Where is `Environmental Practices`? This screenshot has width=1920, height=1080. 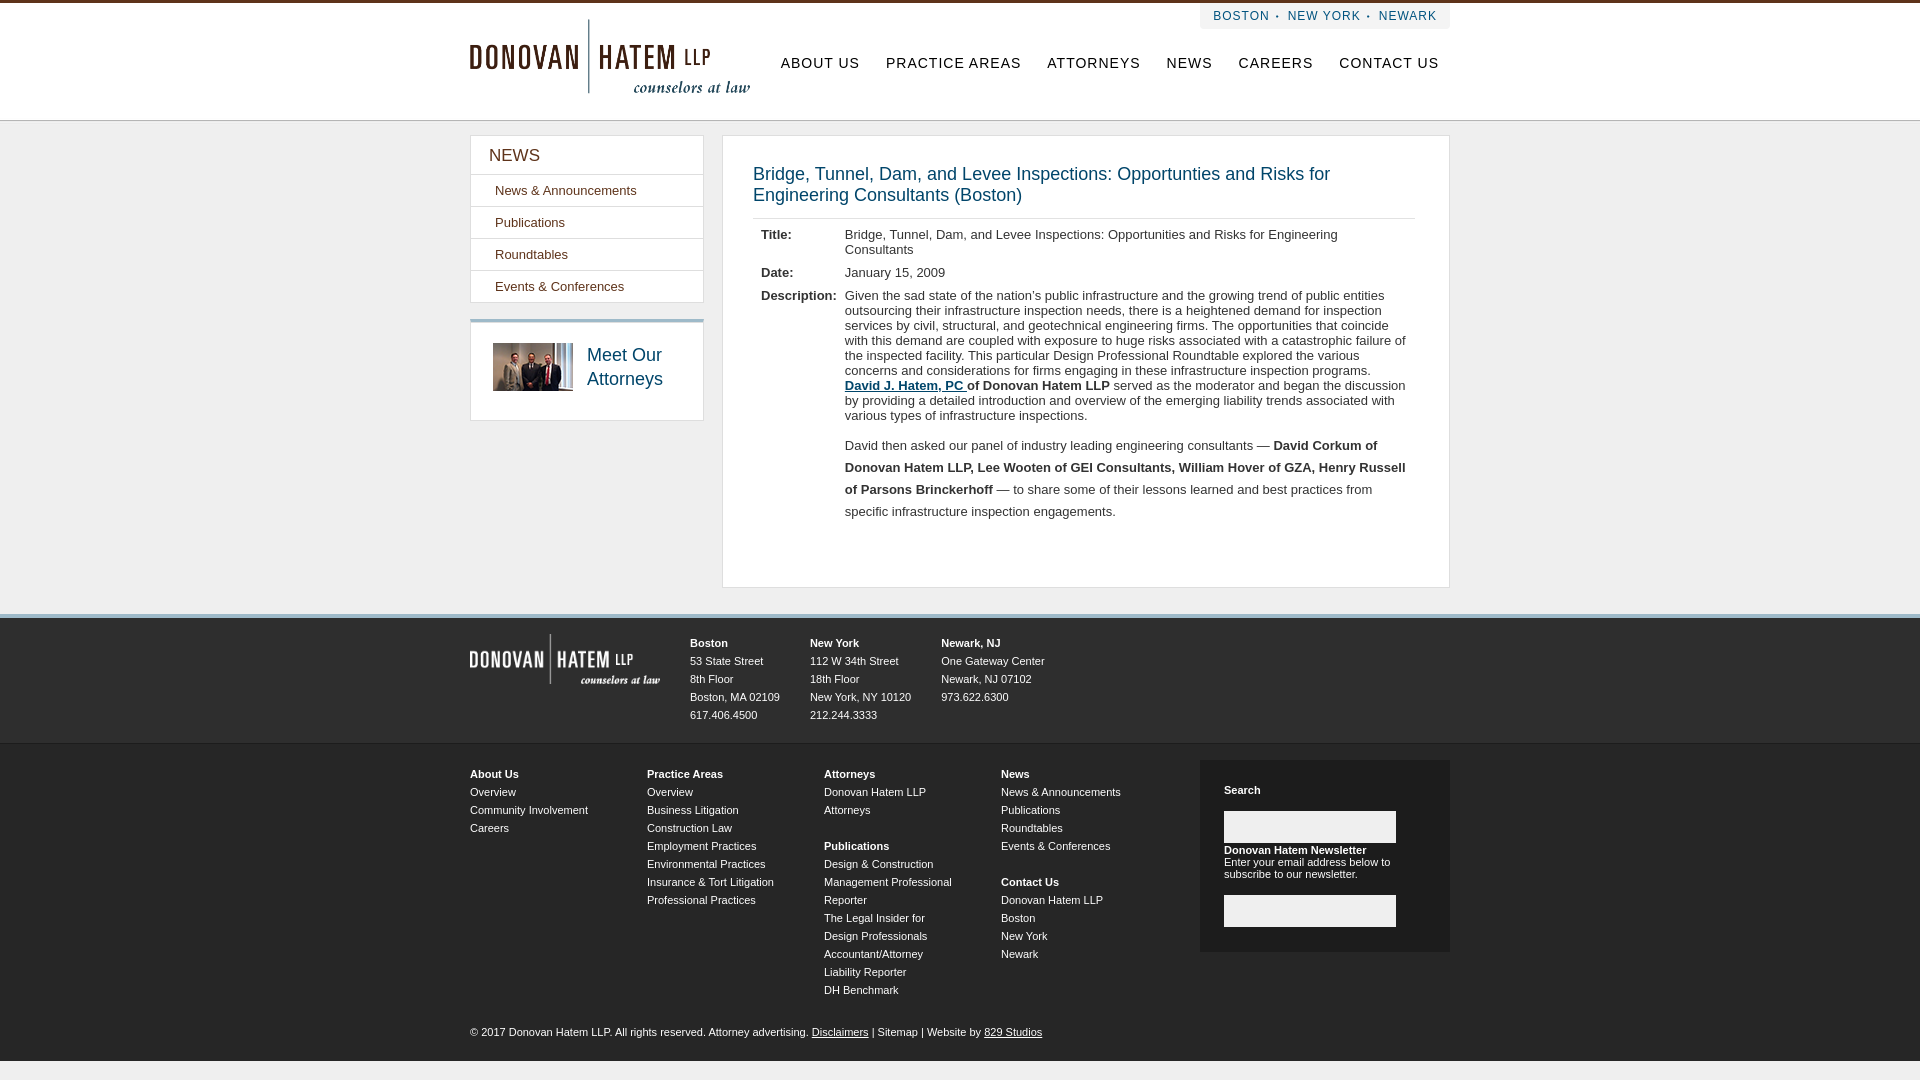 Environmental Practices is located at coordinates (706, 864).